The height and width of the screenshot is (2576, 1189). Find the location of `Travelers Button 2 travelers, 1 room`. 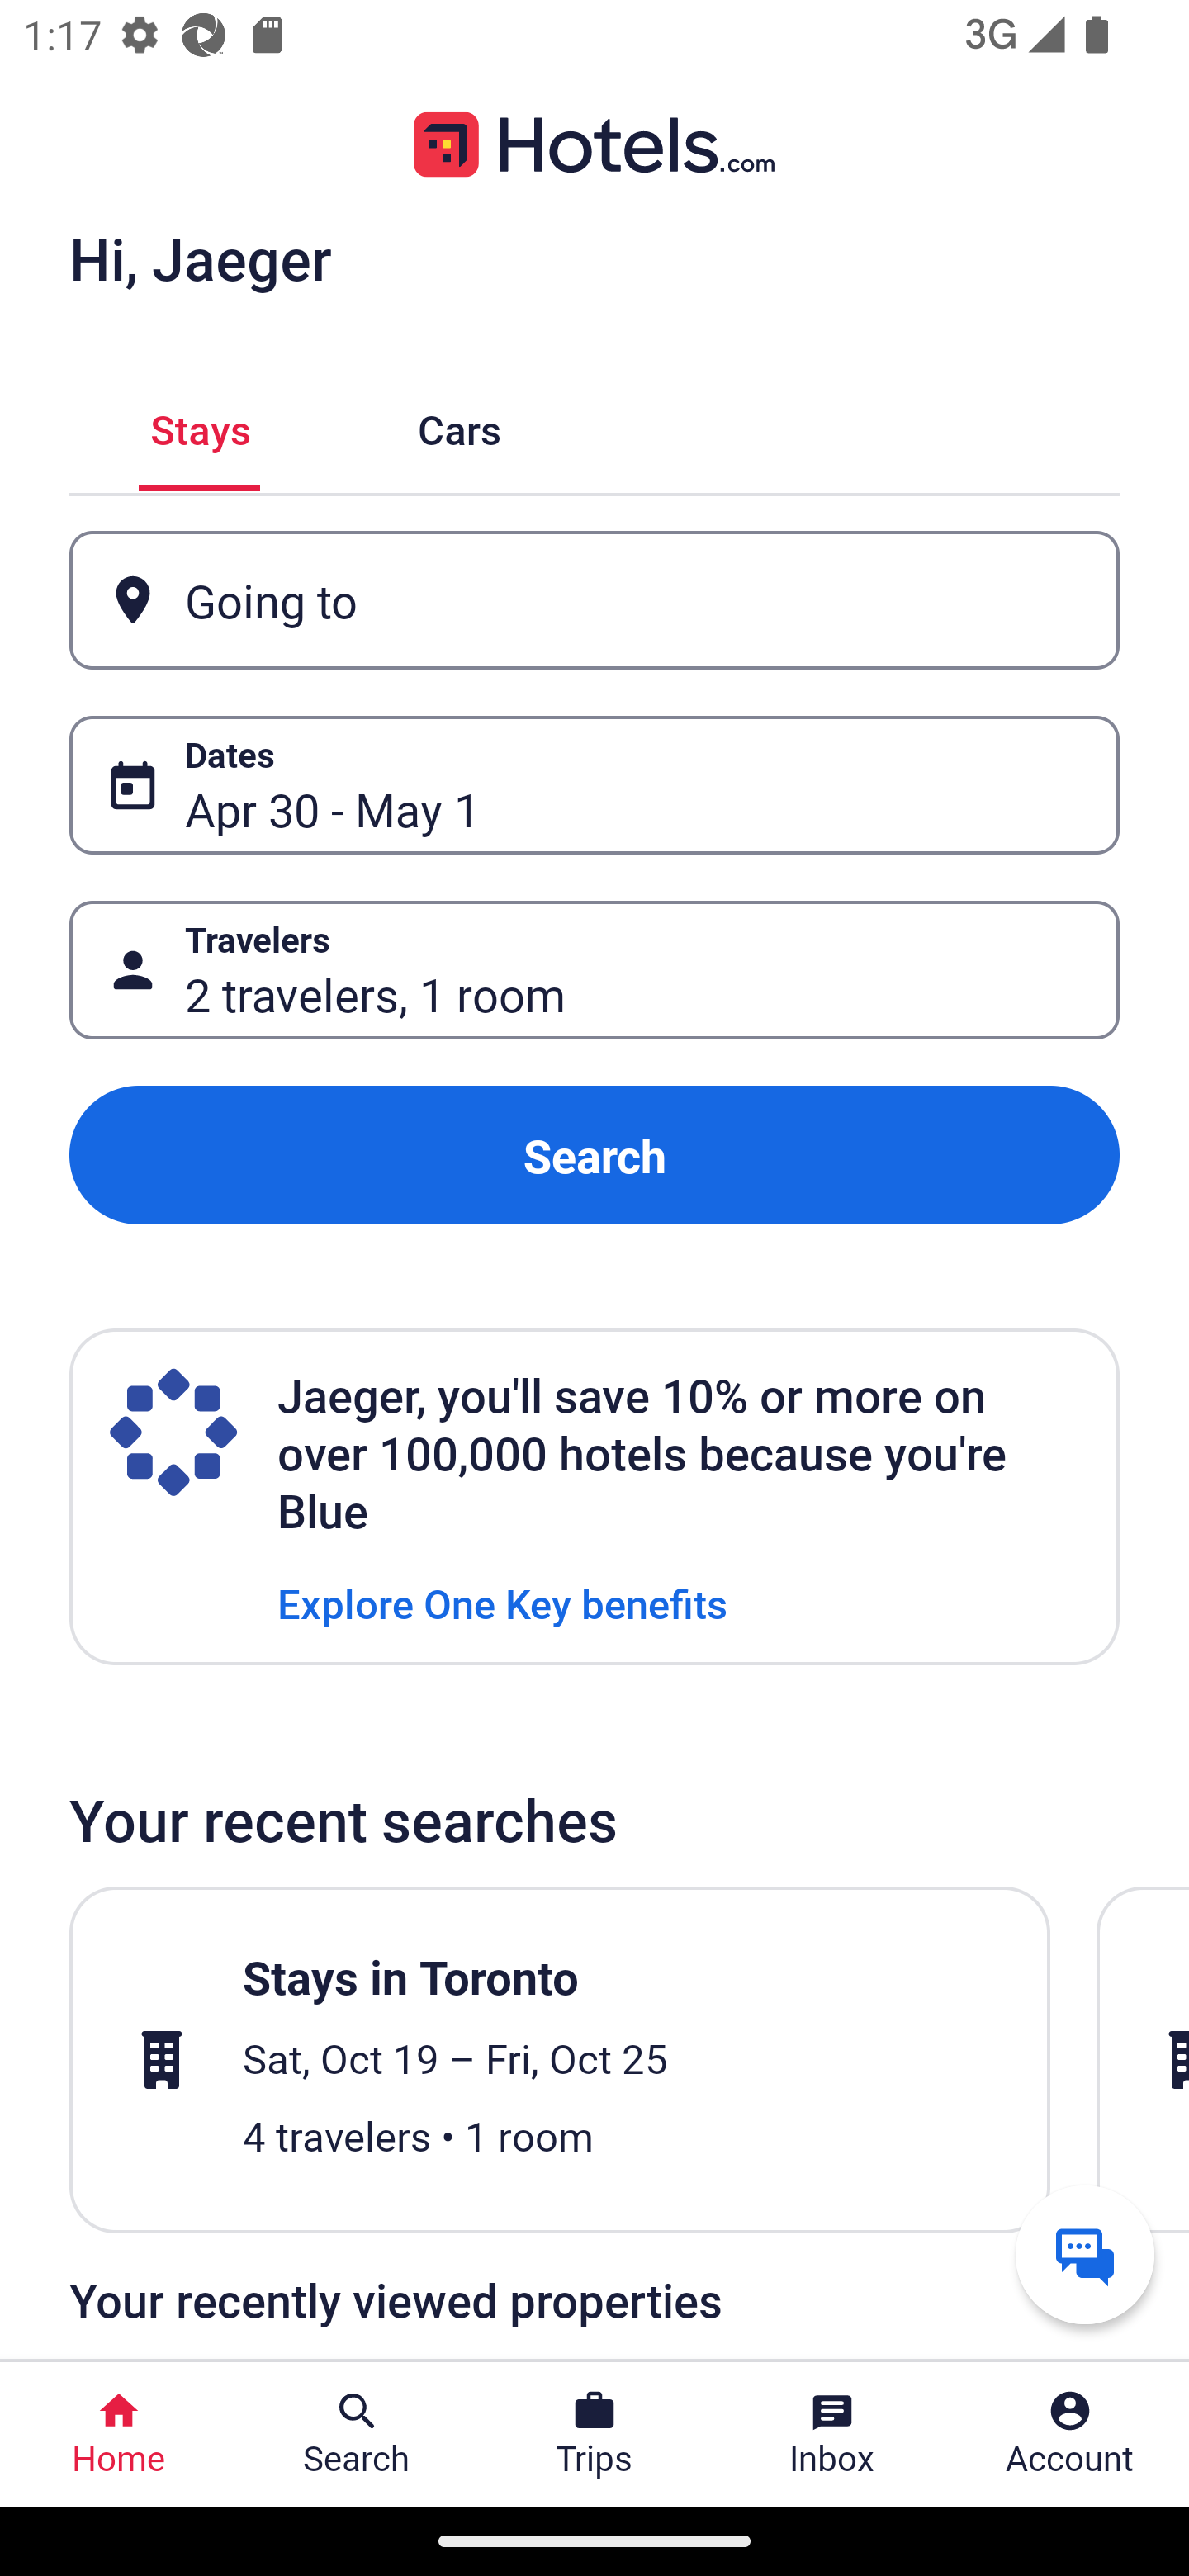

Travelers Button 2 travelers, 1 room is located at coordinates (594, 971).